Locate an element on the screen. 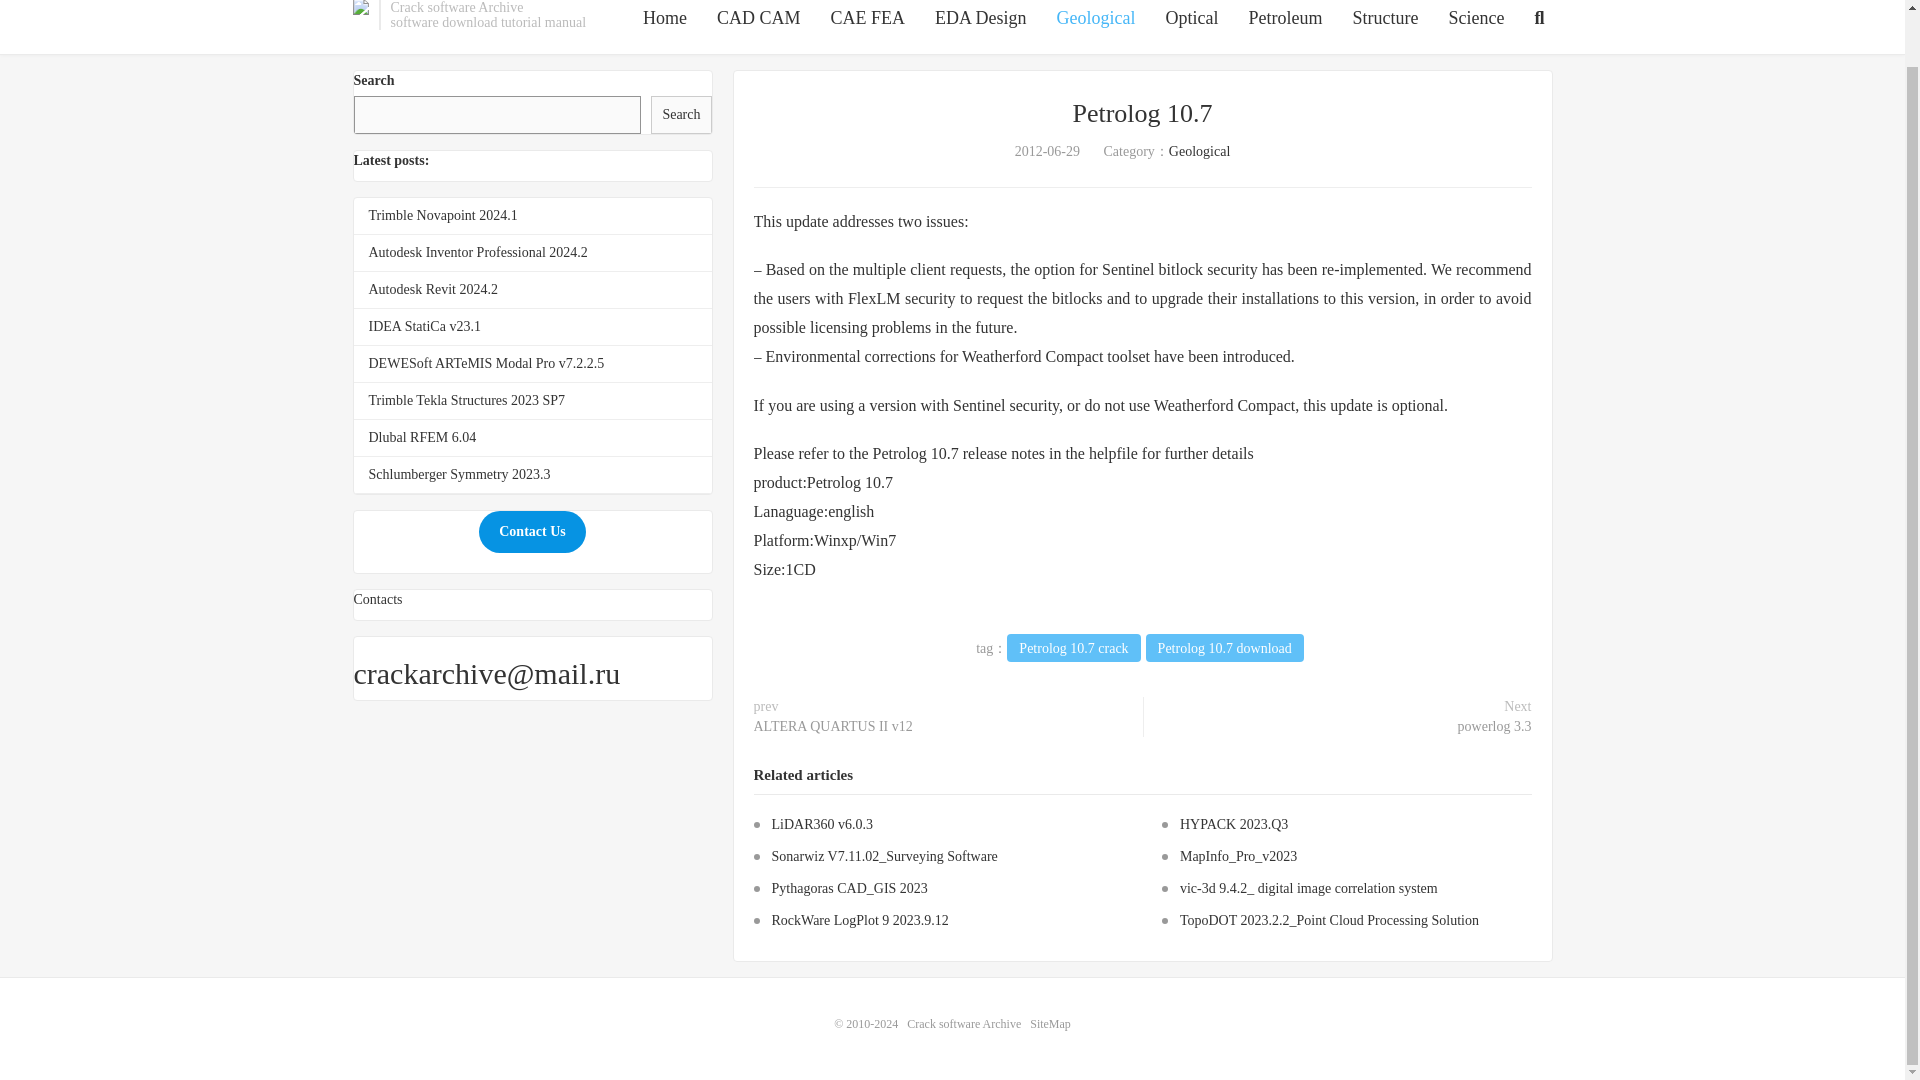  powerlog 3.3 is located at coordinates (1494, 726).